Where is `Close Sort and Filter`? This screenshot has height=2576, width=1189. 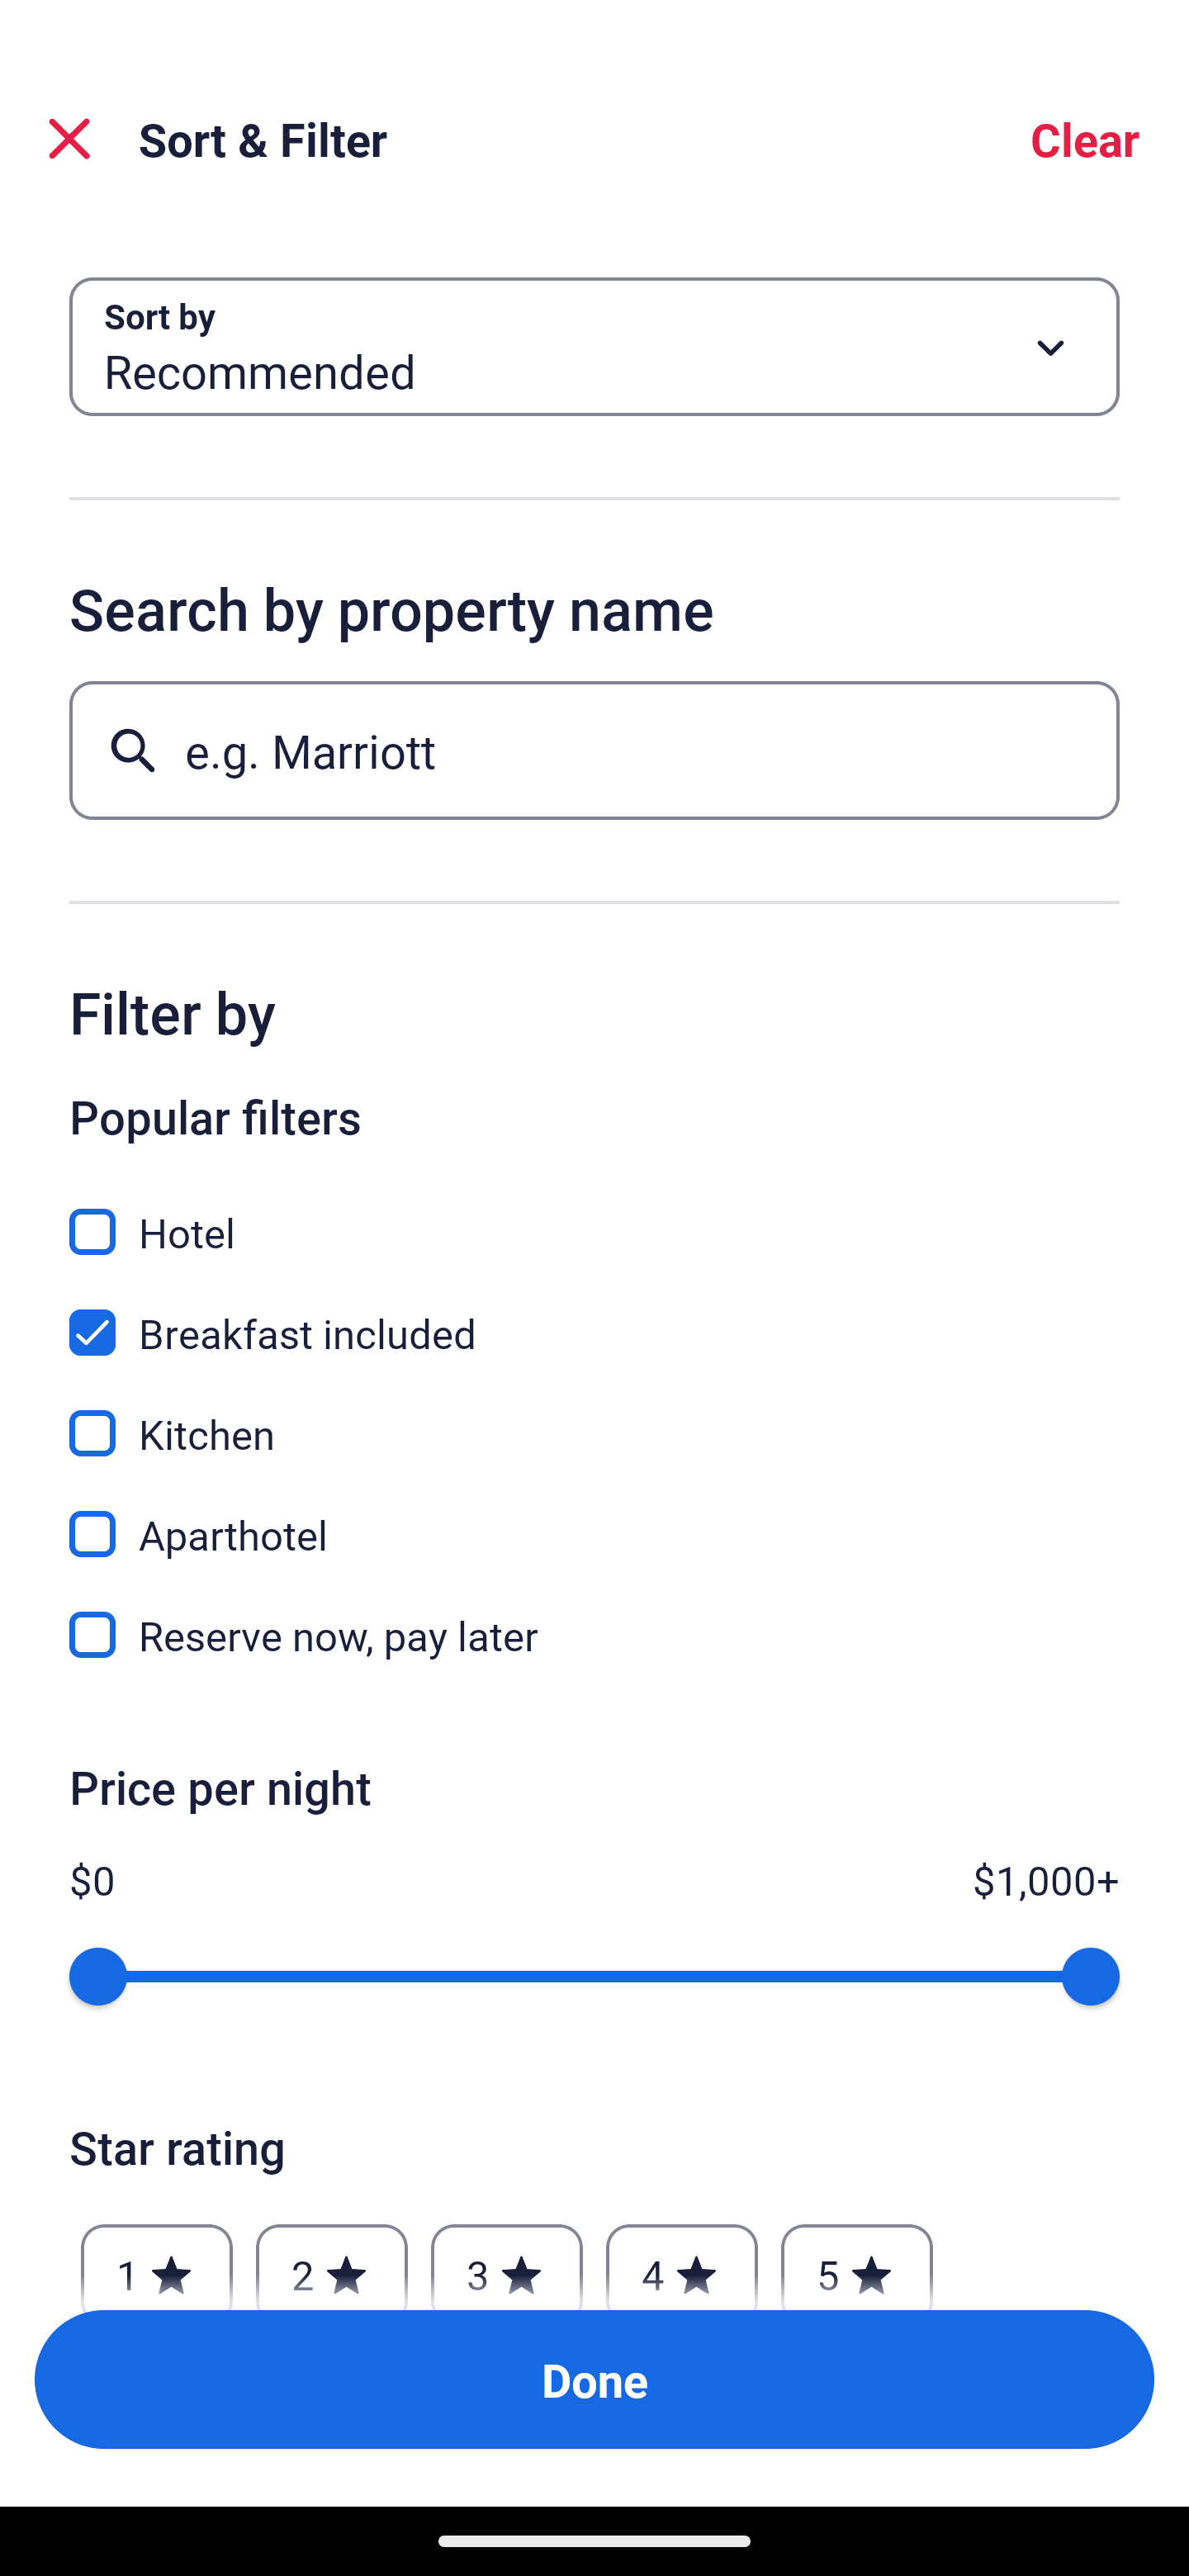 Close Sort and Filter is located at coordinates (69, 139).